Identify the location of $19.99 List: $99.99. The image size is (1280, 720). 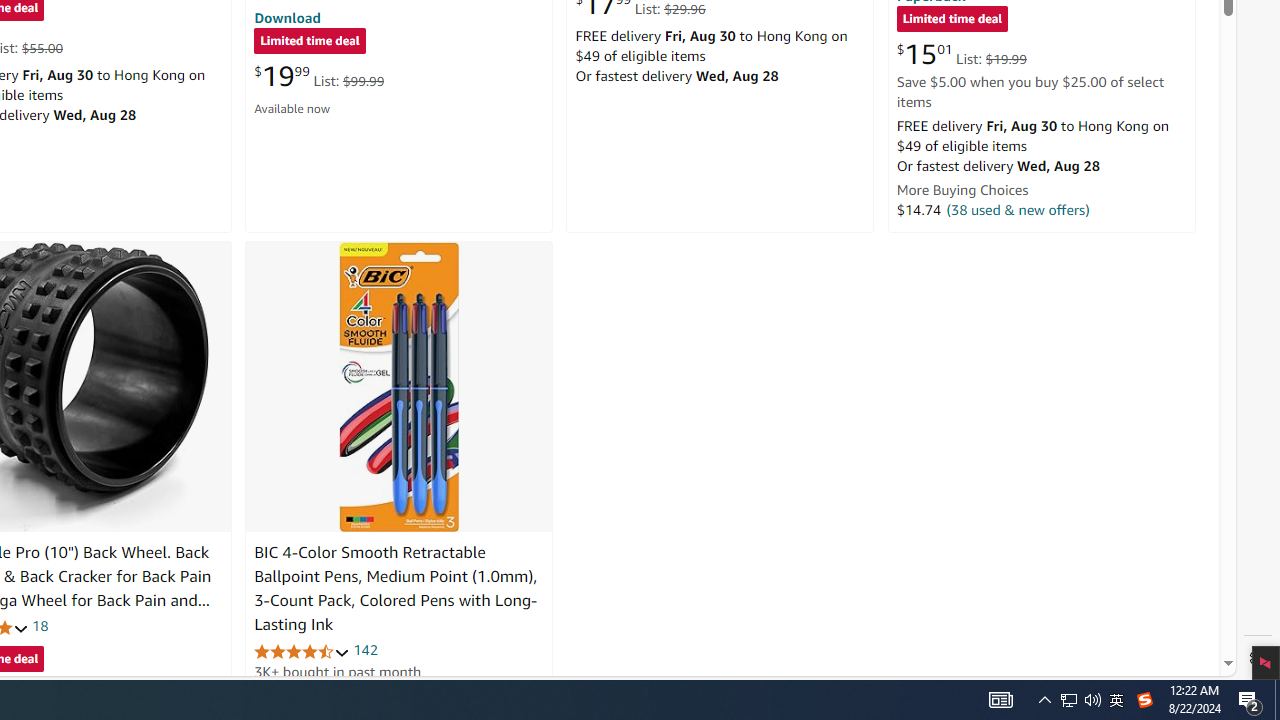
(319, 76).